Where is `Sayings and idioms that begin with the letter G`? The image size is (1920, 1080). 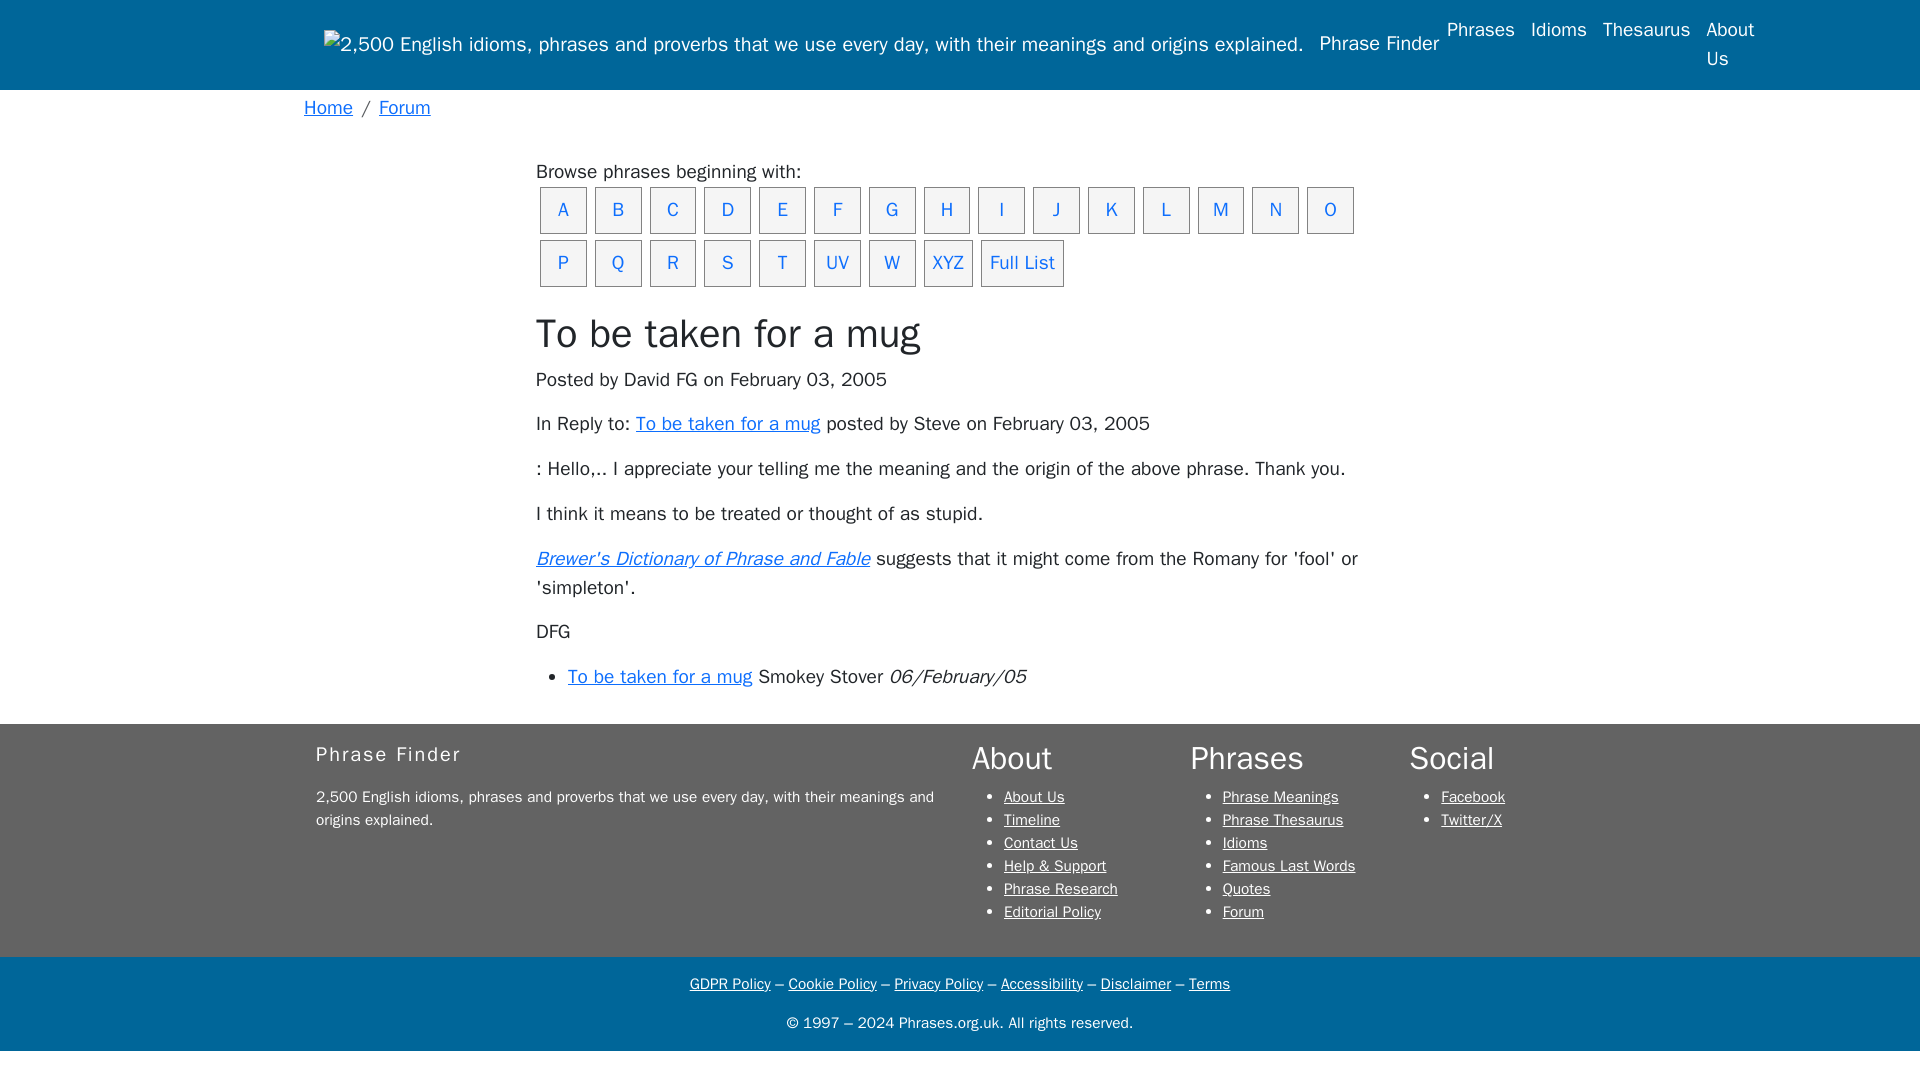 Sayings and idioms that begin with the letter G is located at coordinates (892, 210).